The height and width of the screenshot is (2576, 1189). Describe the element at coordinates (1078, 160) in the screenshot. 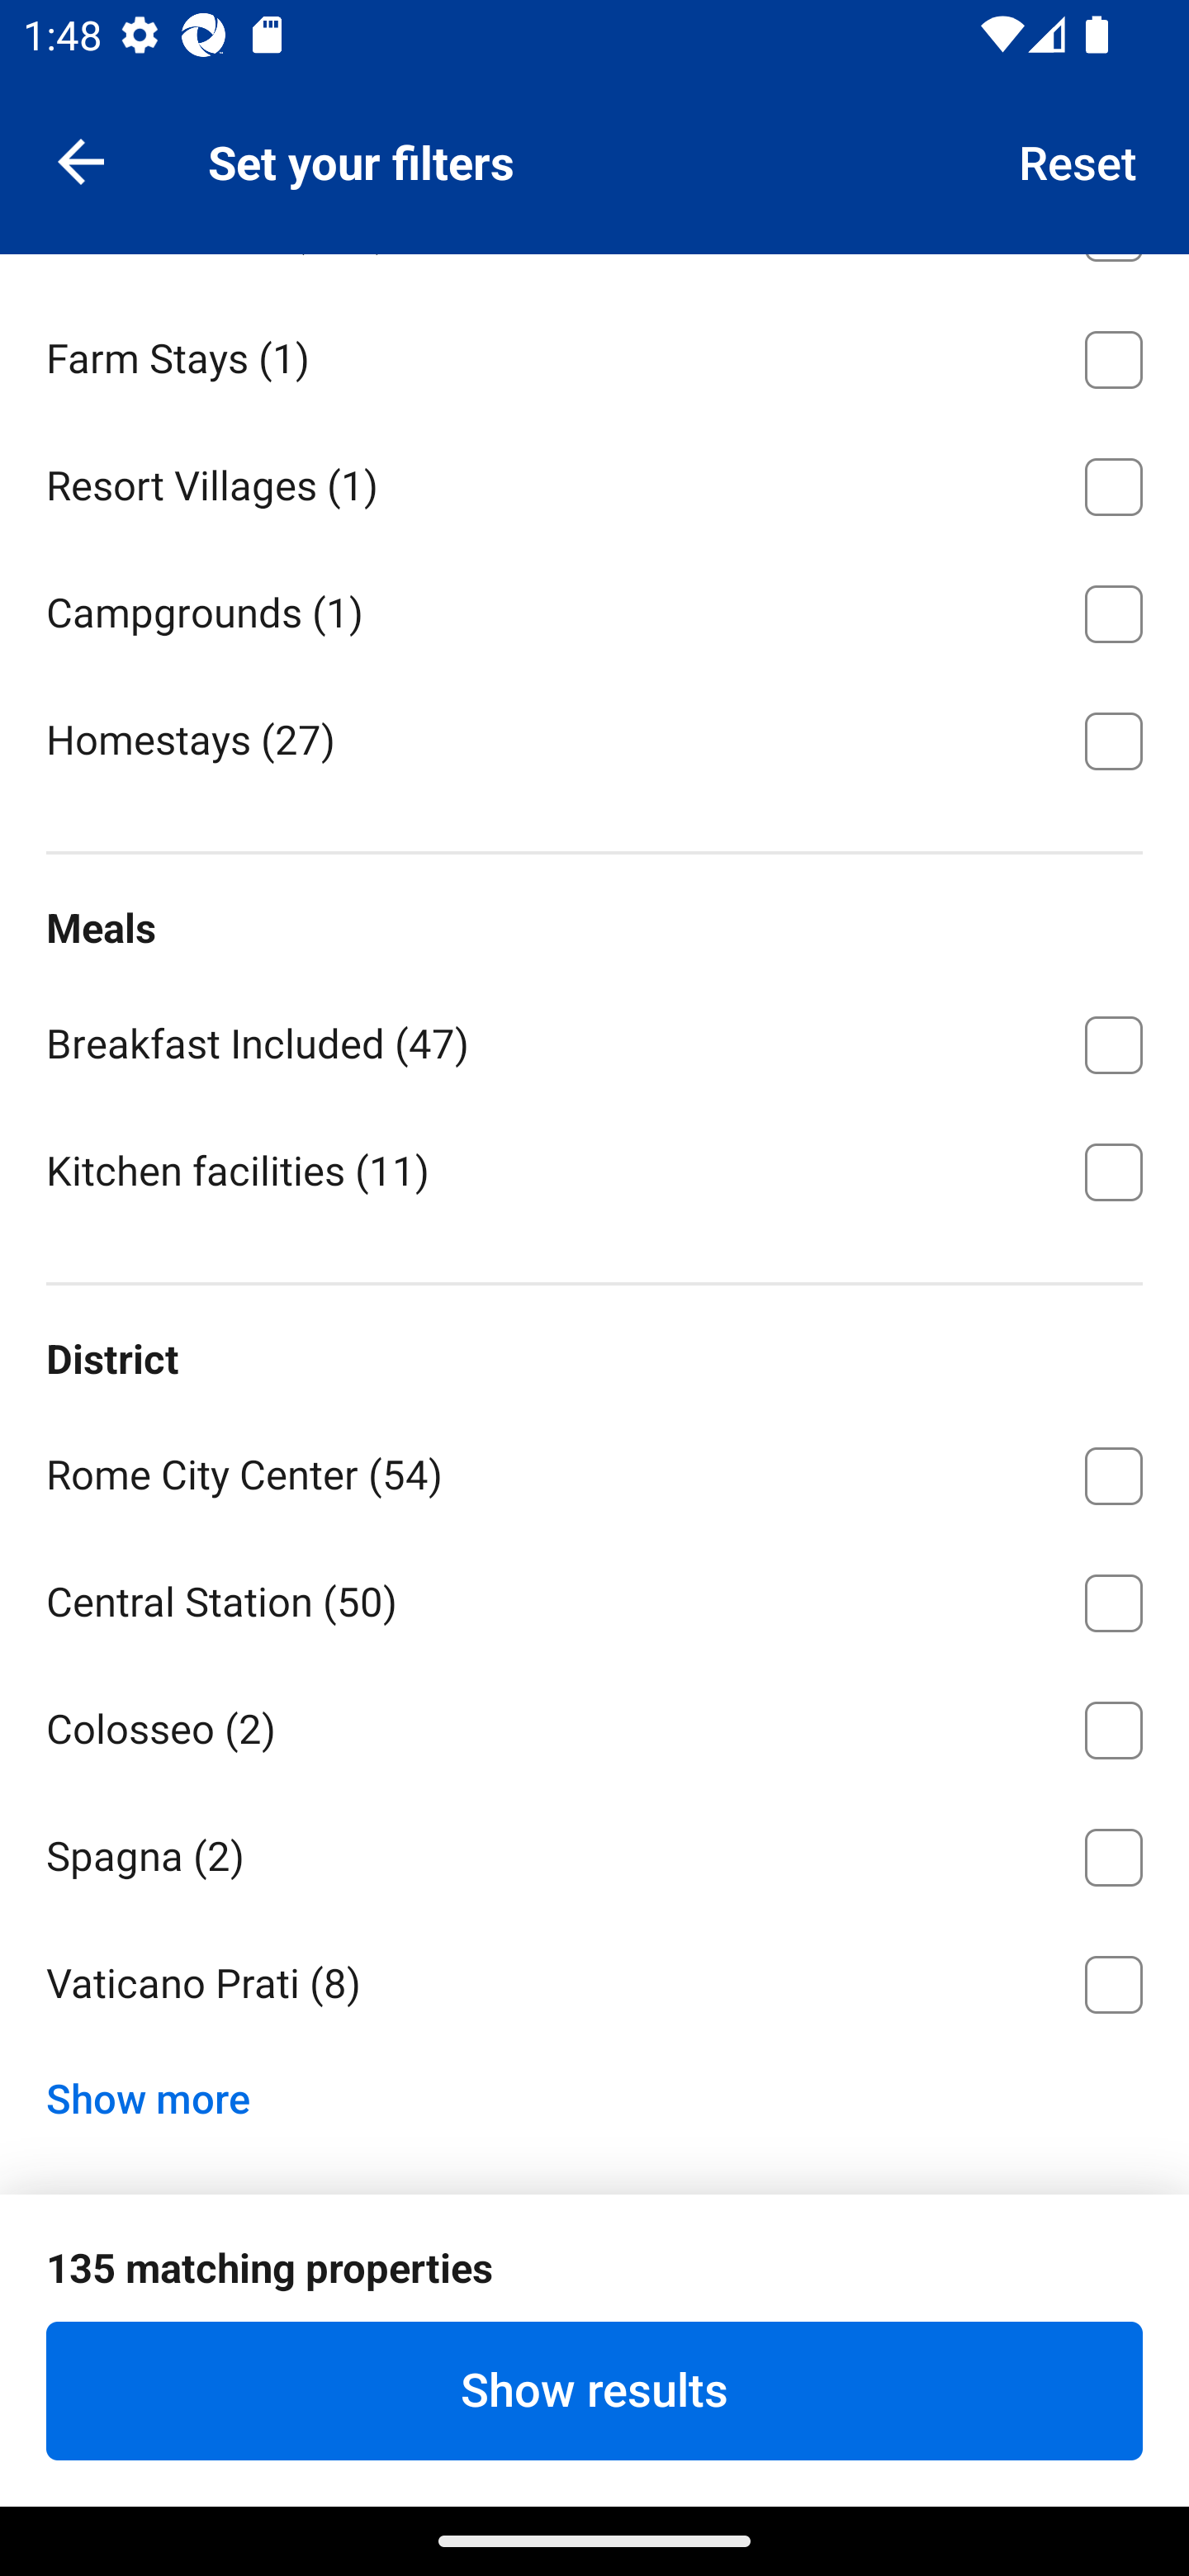

I see `Reset` at that location.